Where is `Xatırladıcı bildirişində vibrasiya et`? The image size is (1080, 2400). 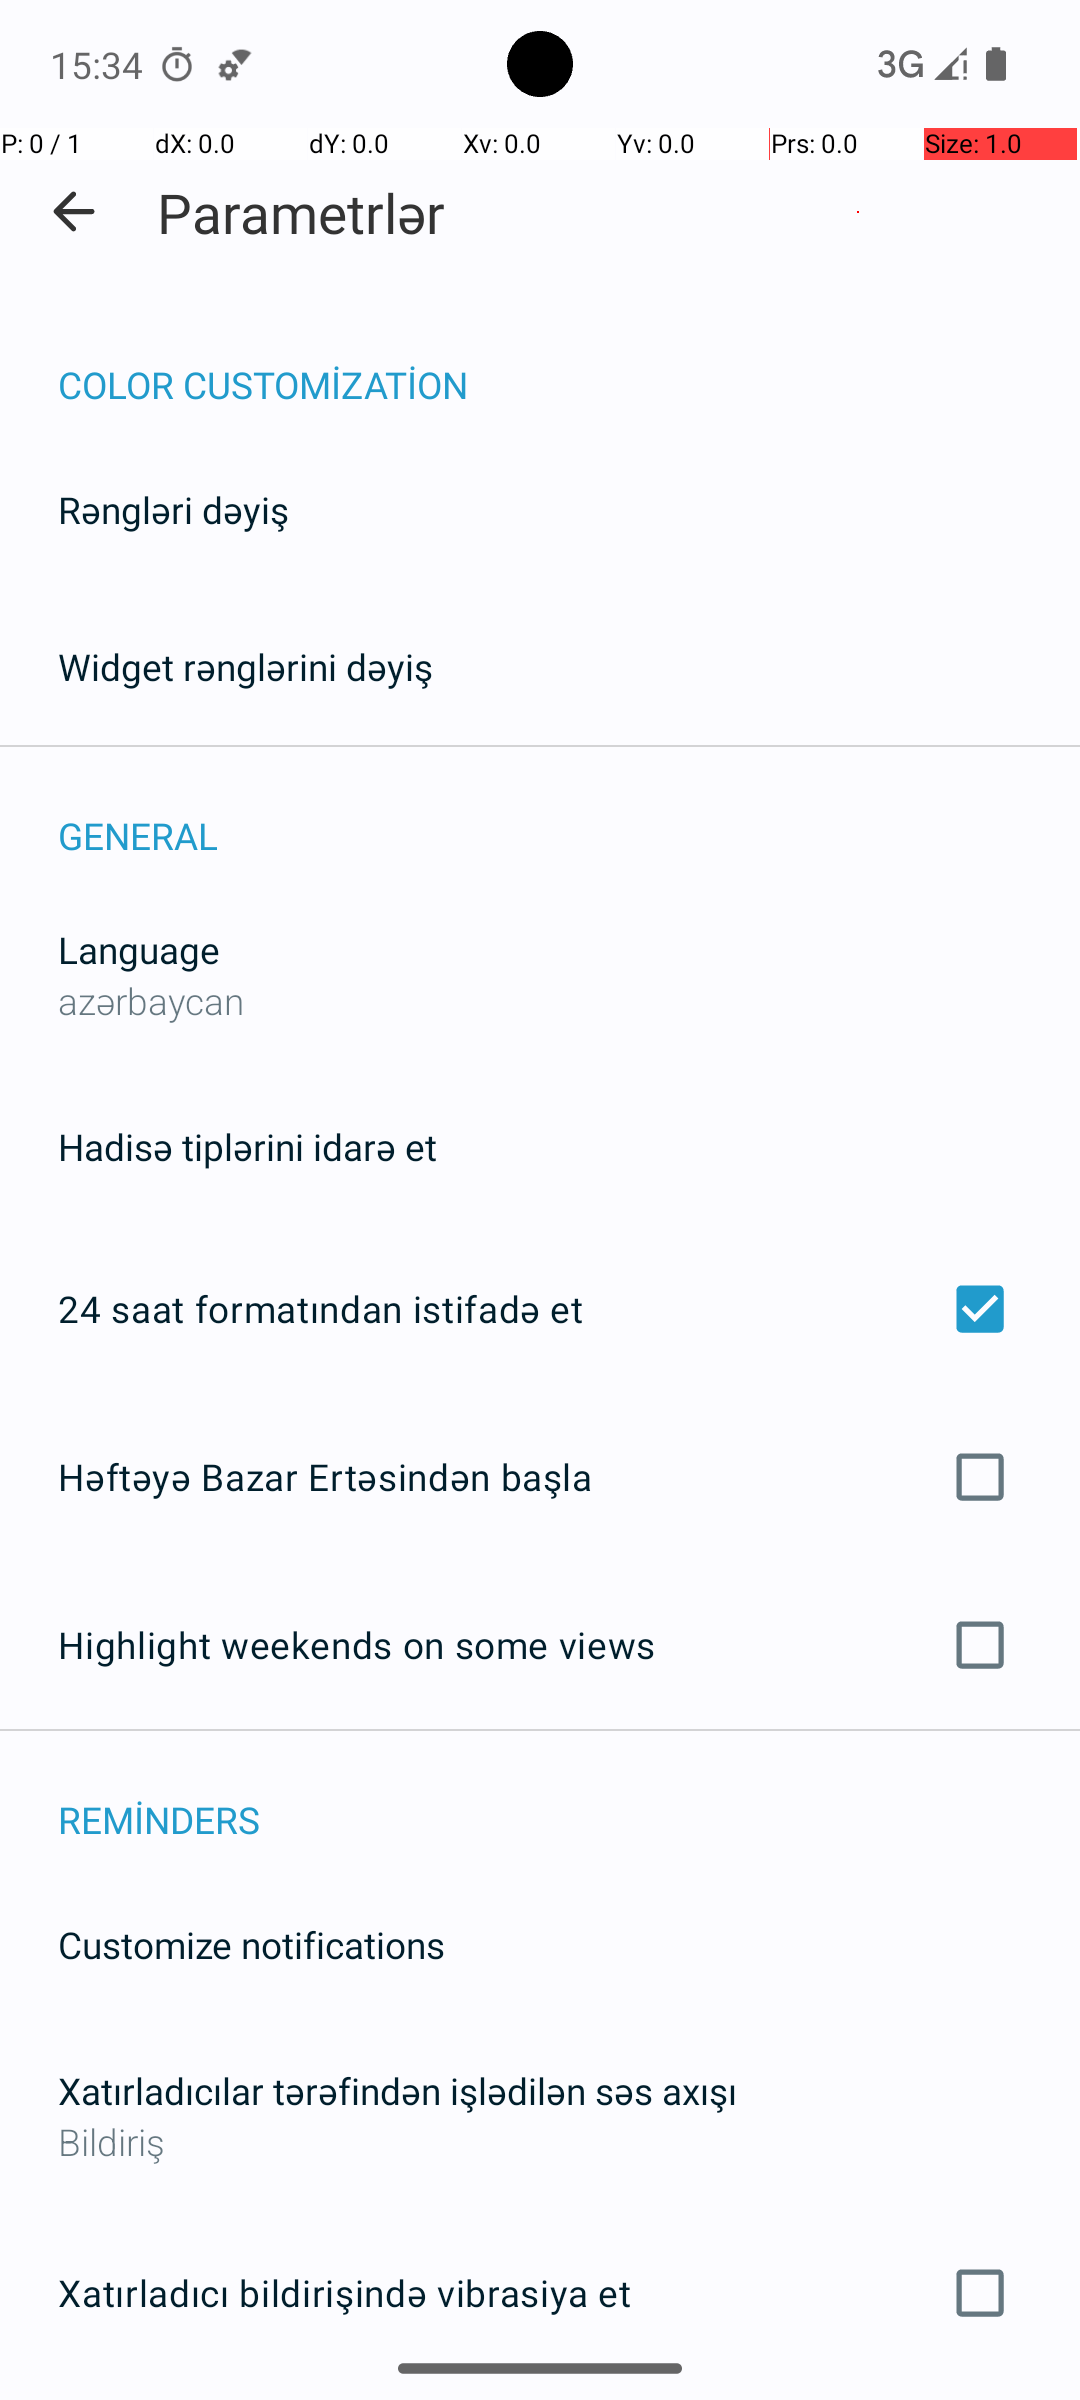 Xatırladıcı bildirişində vibrasiya et is located at coordinates (540, 2293).